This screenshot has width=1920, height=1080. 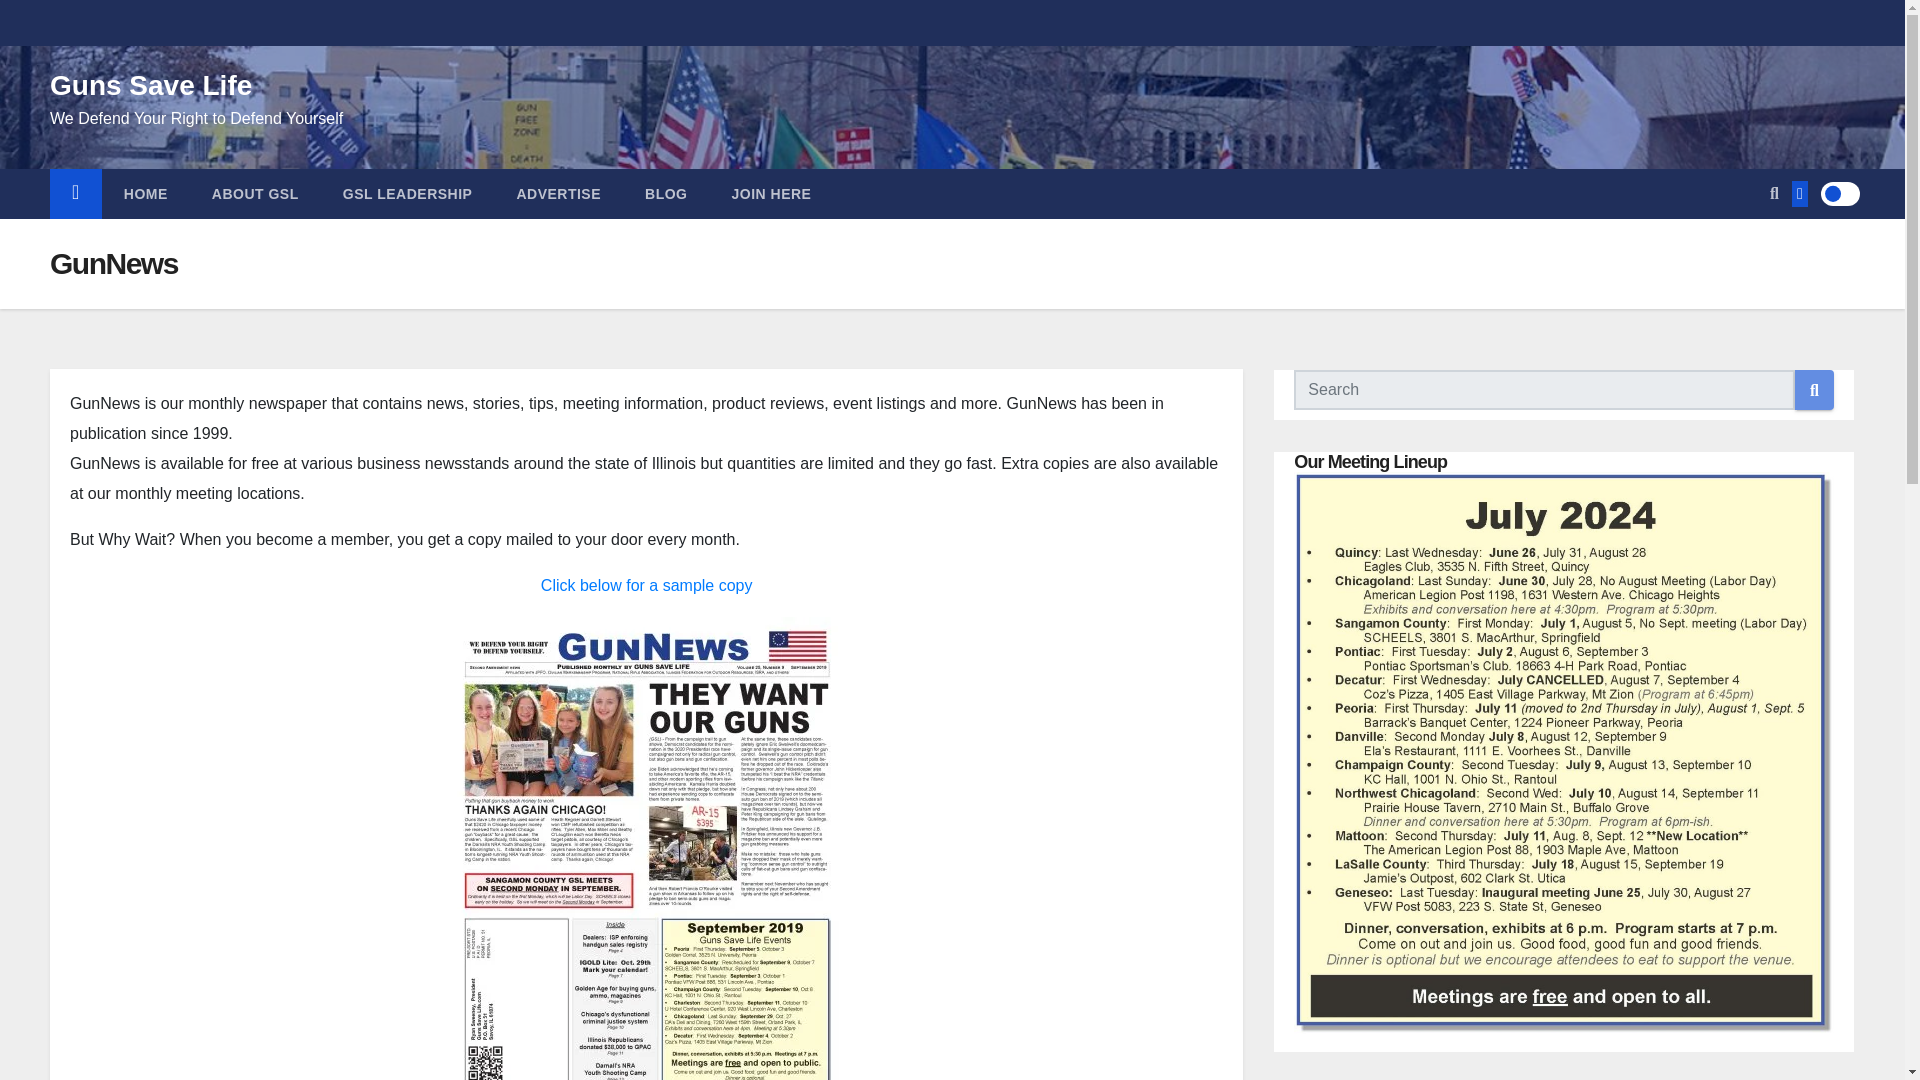 I want to click on Blog, so click(x=665, y=194).